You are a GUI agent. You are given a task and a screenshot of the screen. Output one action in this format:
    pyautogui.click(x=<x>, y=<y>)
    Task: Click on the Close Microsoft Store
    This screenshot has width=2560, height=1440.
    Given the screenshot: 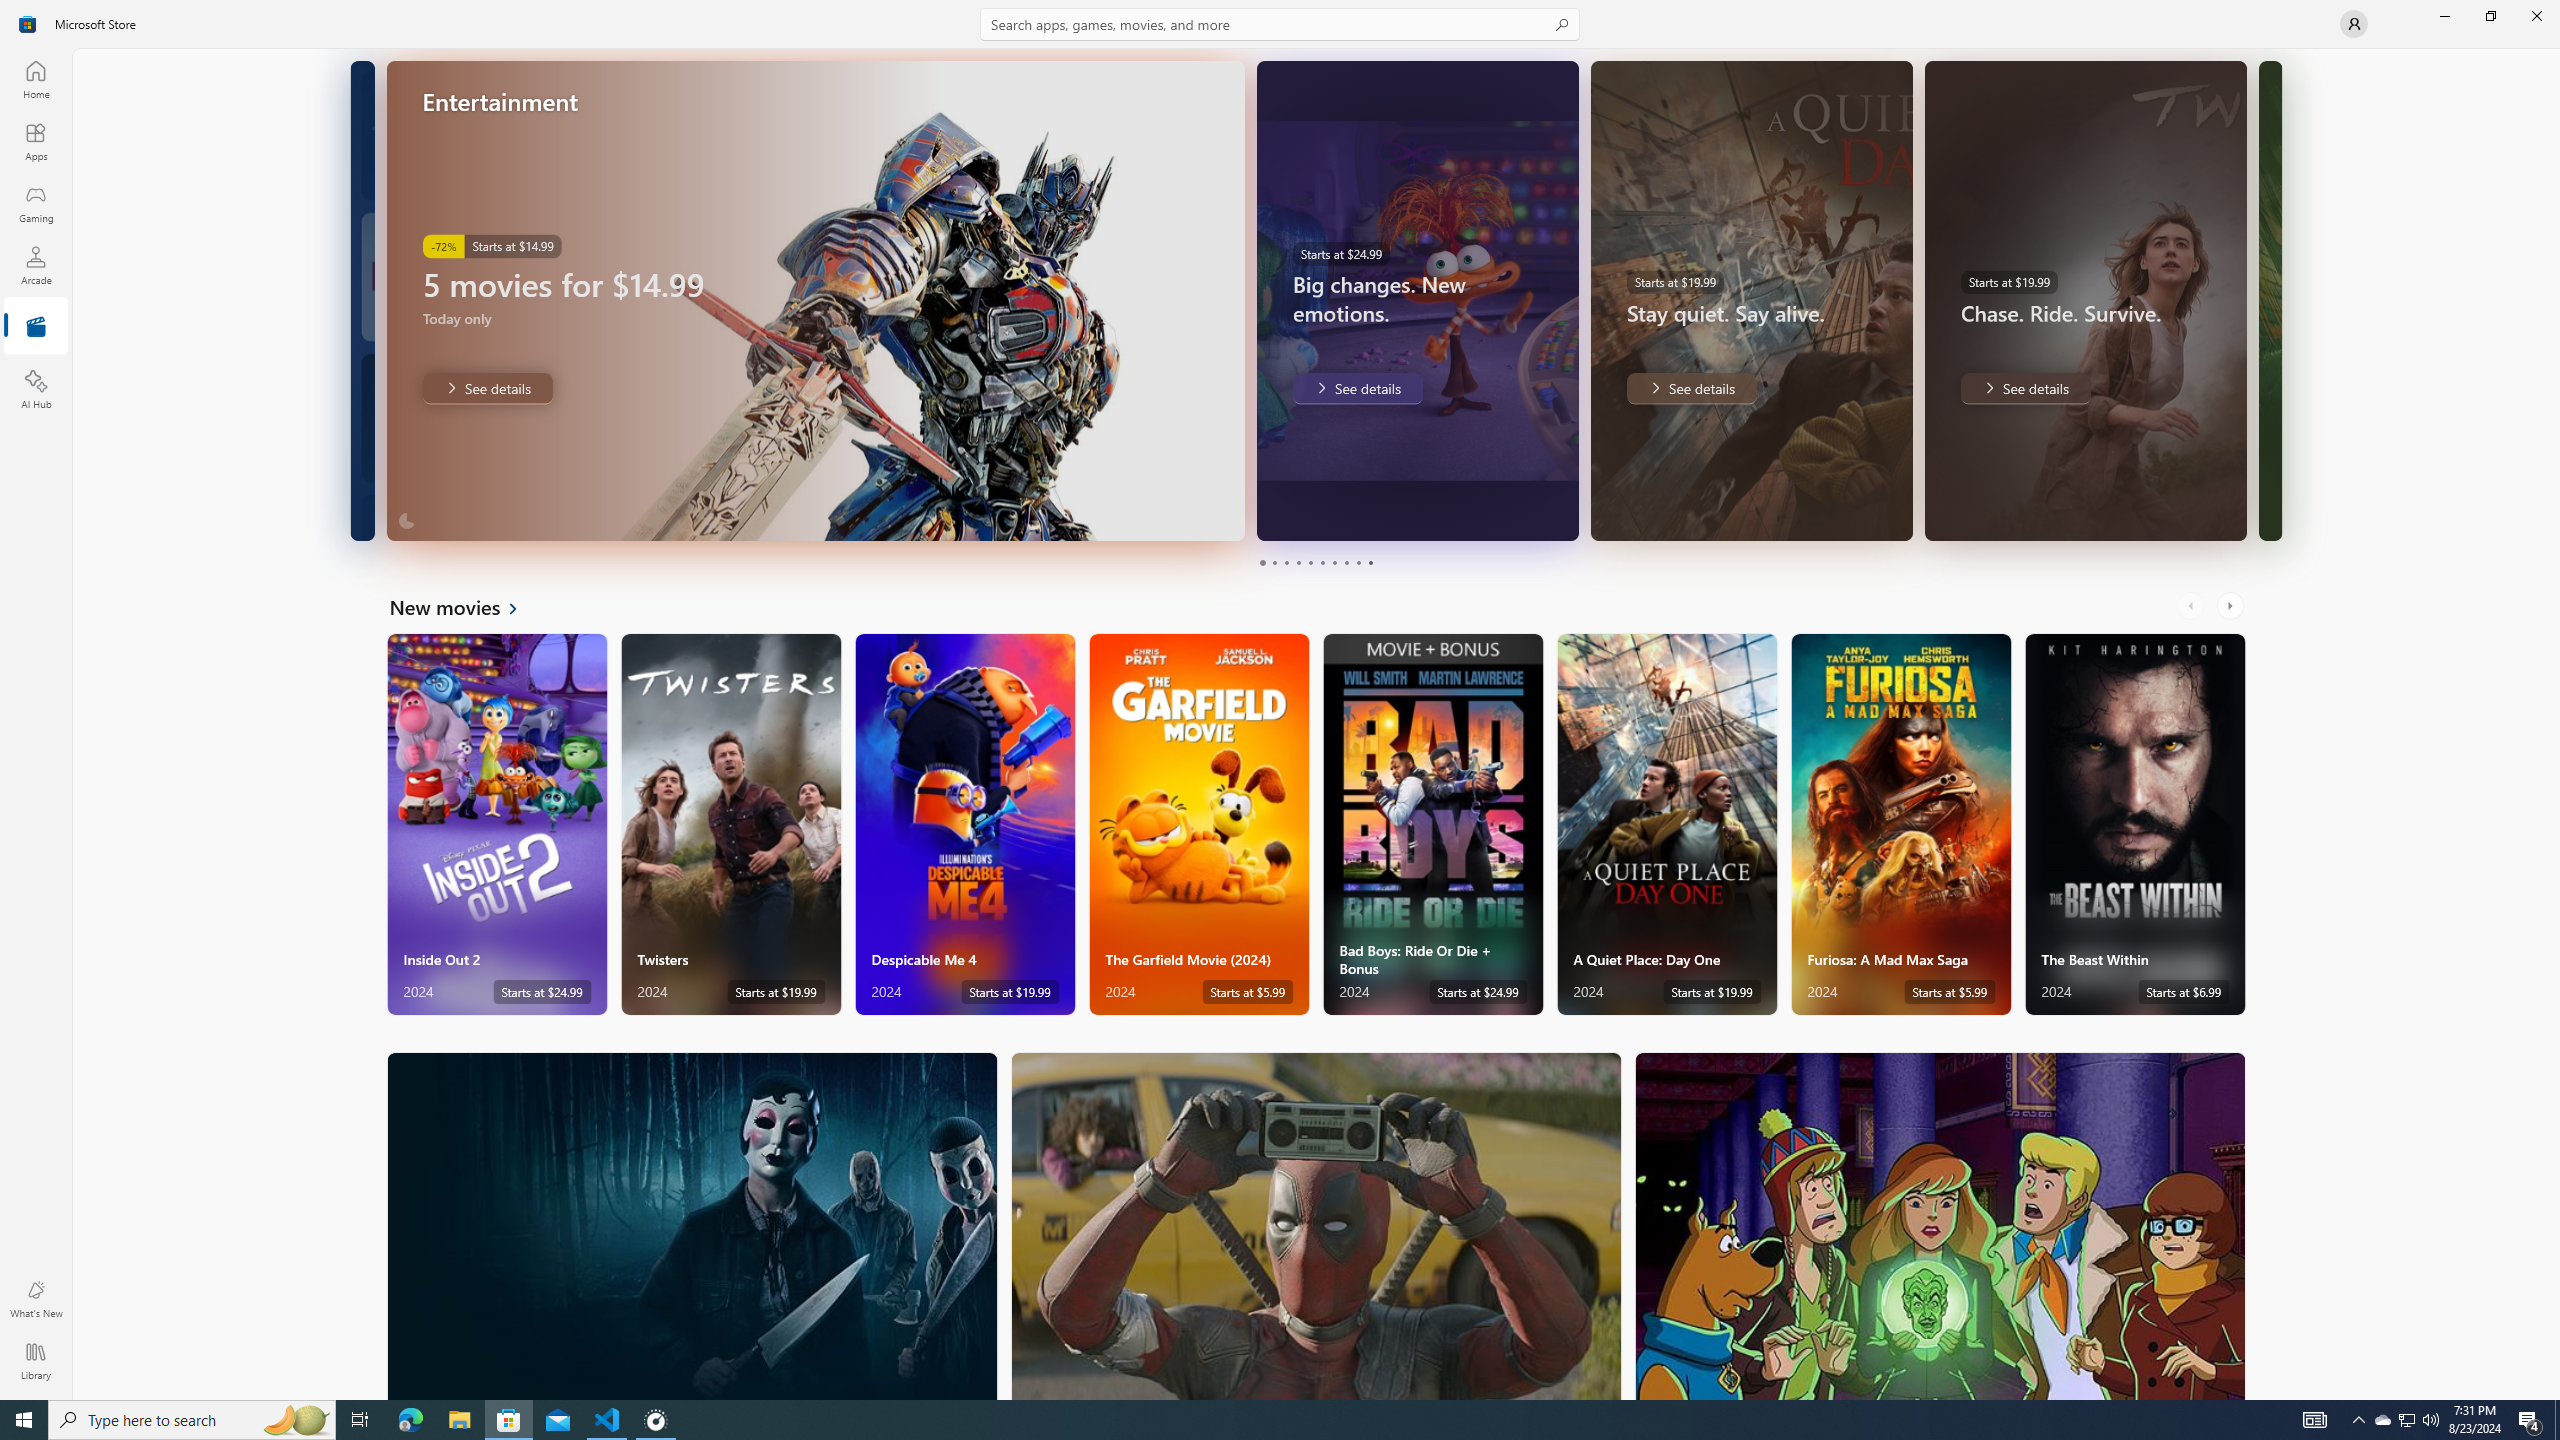 What is the action you would take?
    pyautogui.click(x=2536, y=16)
    